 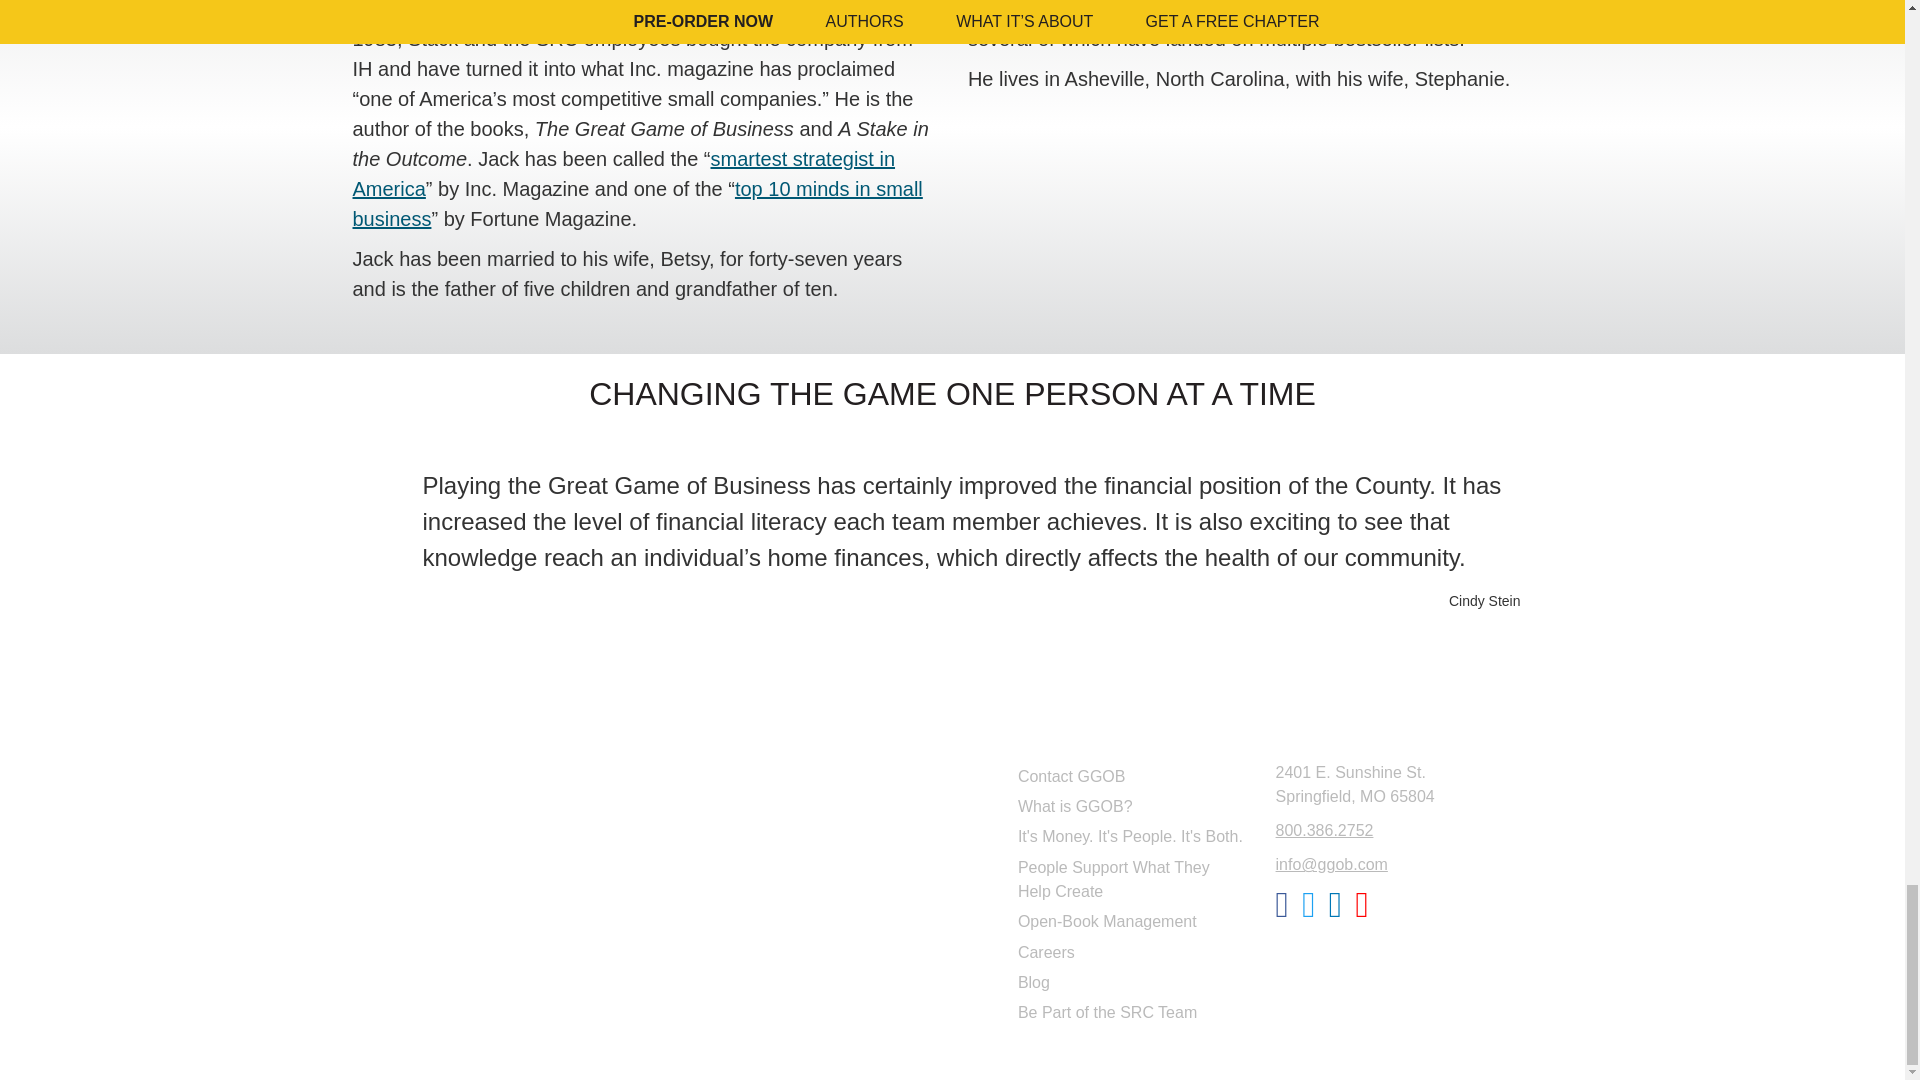 I want to click on It's Money. It's People. It's Both., so click(x=1130, y=836).